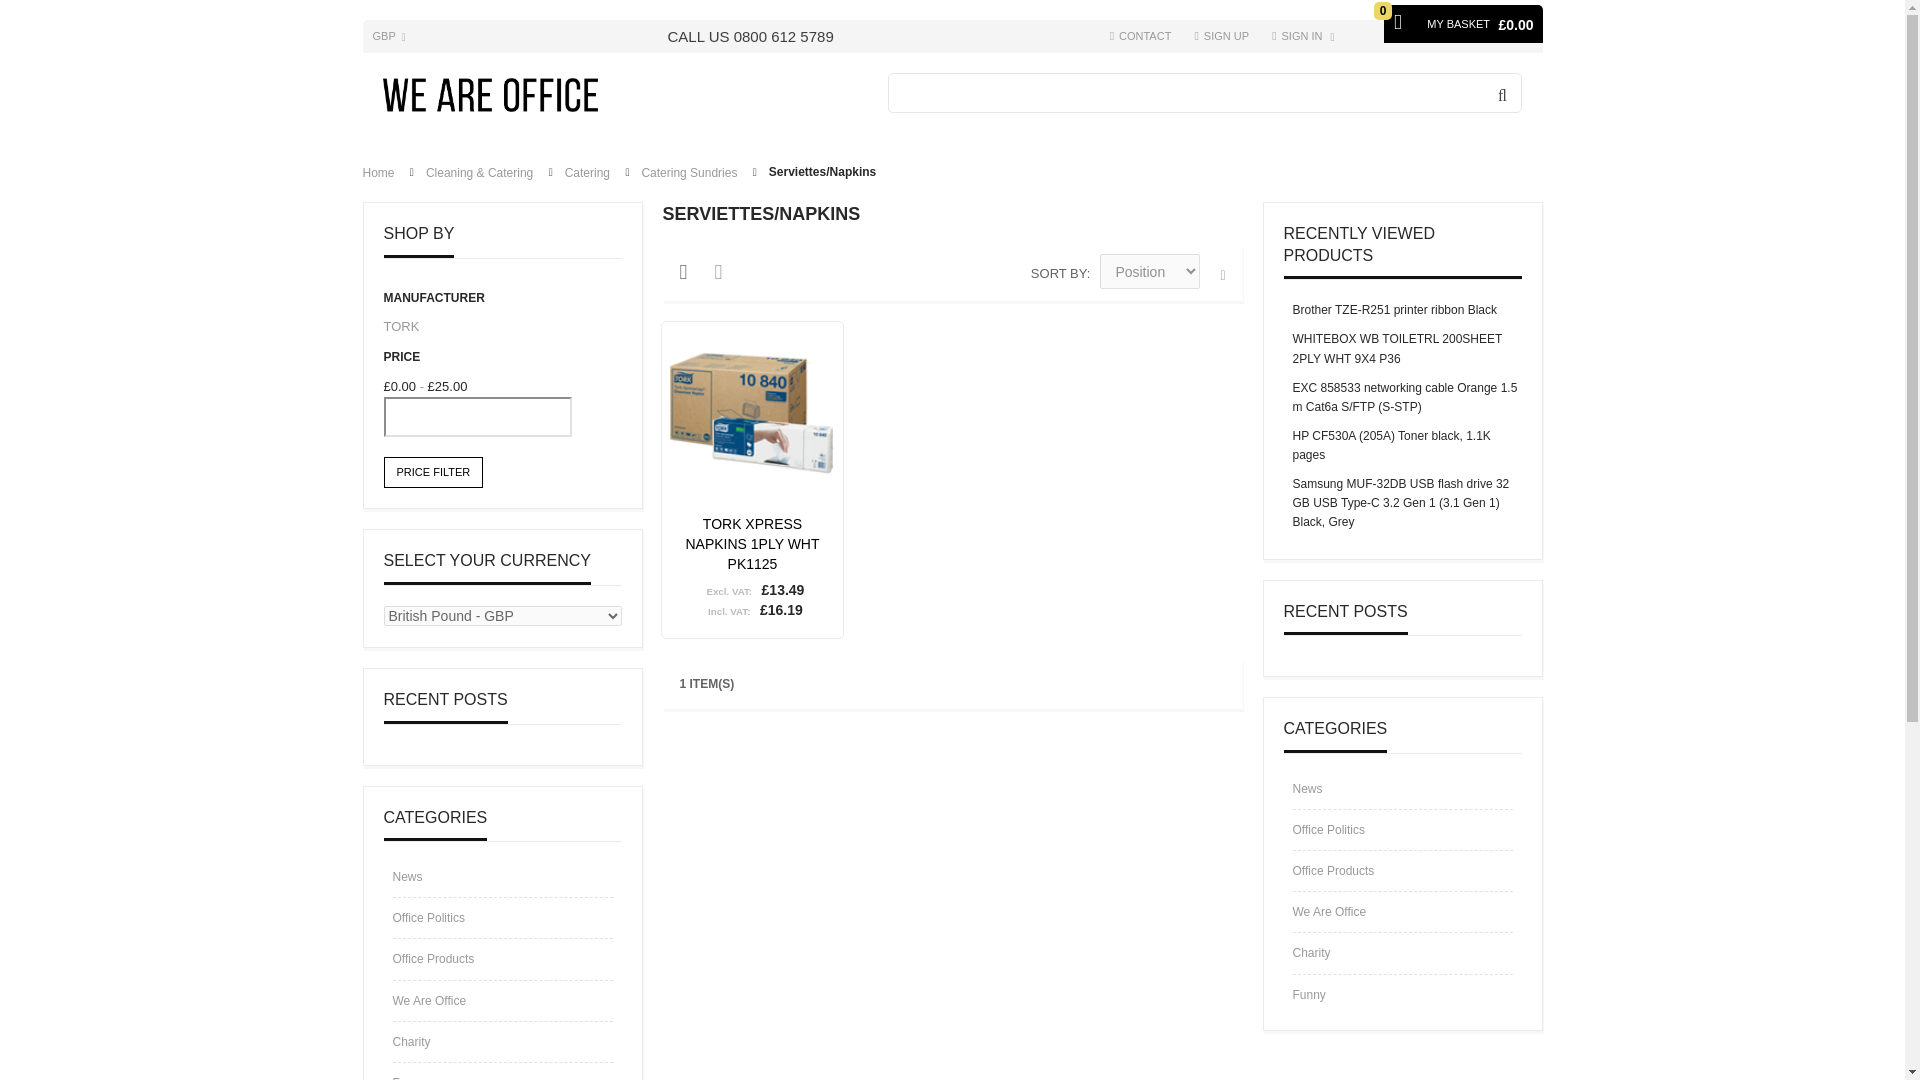  What do you see at coordinates (753, 412) in the screenshot?
I see `TORK XPRESS NAPKINS 1PLY WHT PK1125` at bounding box center [753, 412].